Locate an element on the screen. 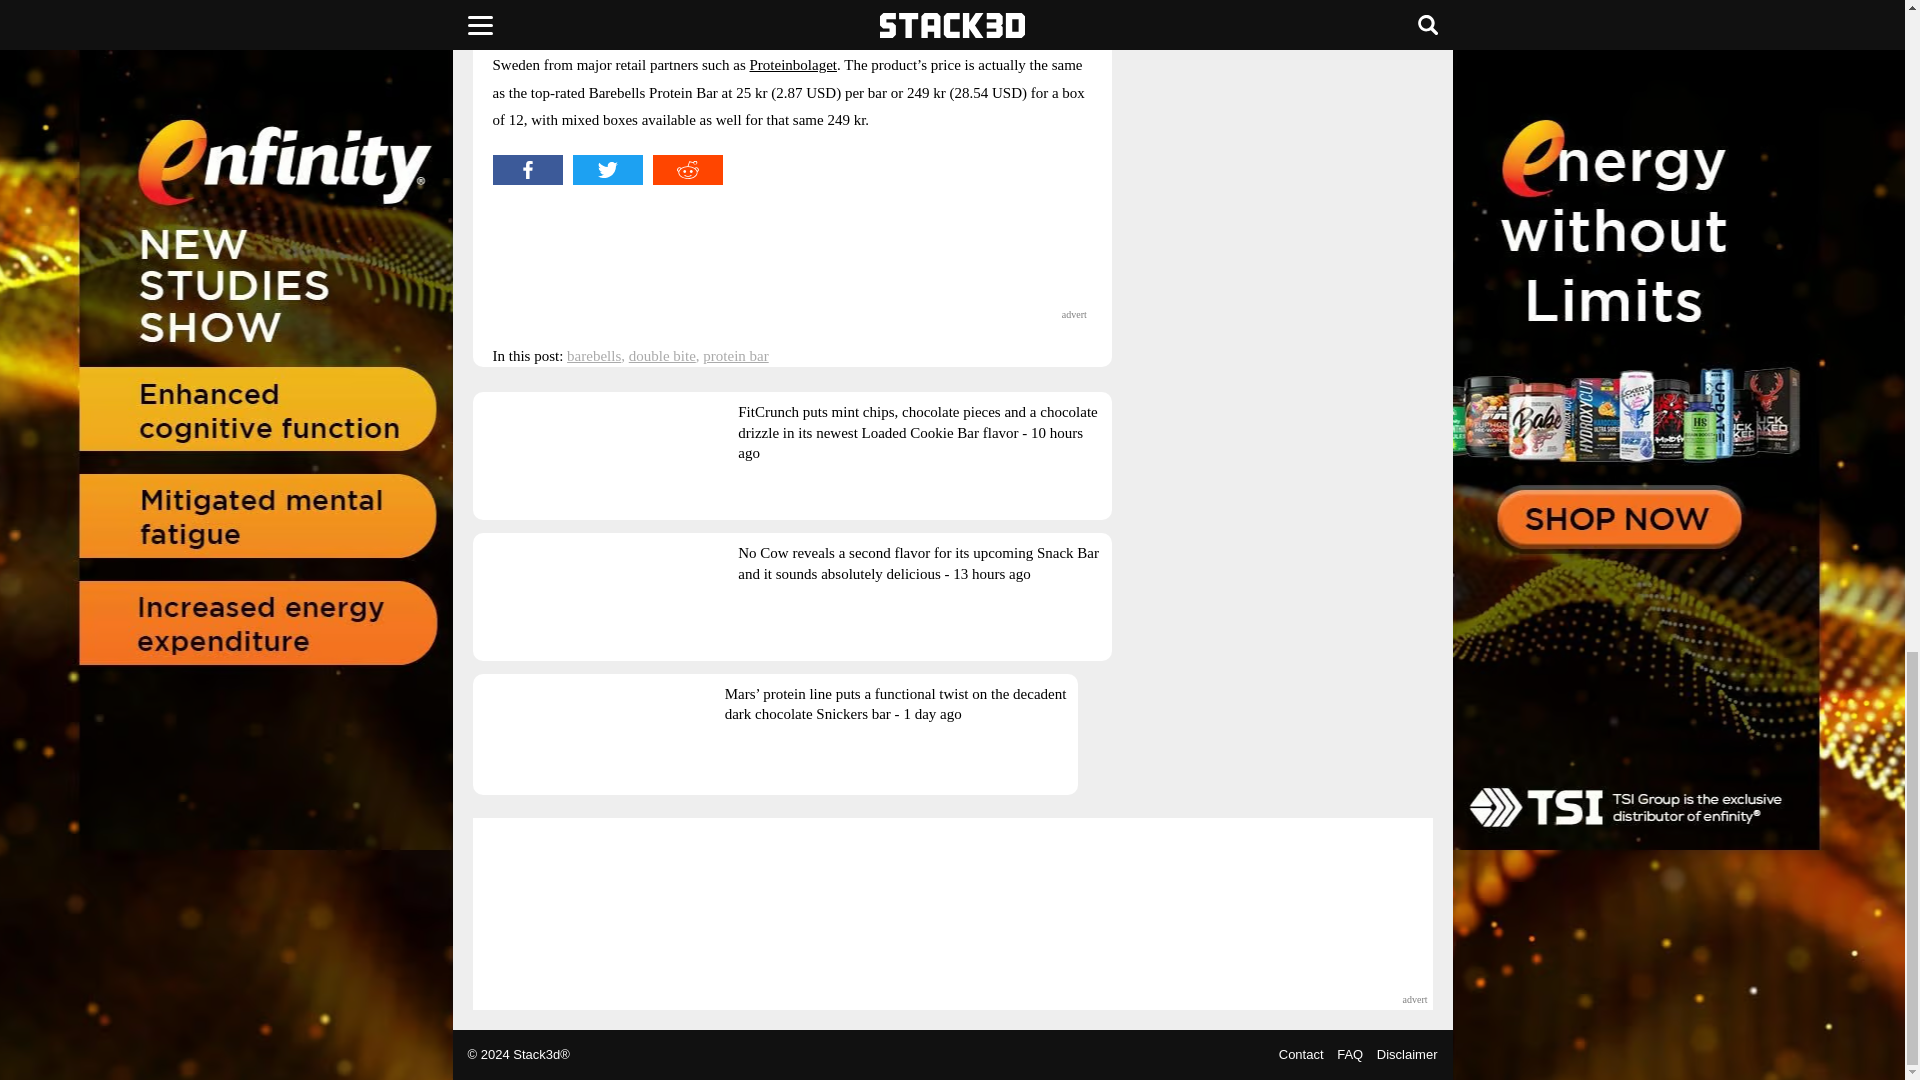  barebells is located at coordinates (593, 355).